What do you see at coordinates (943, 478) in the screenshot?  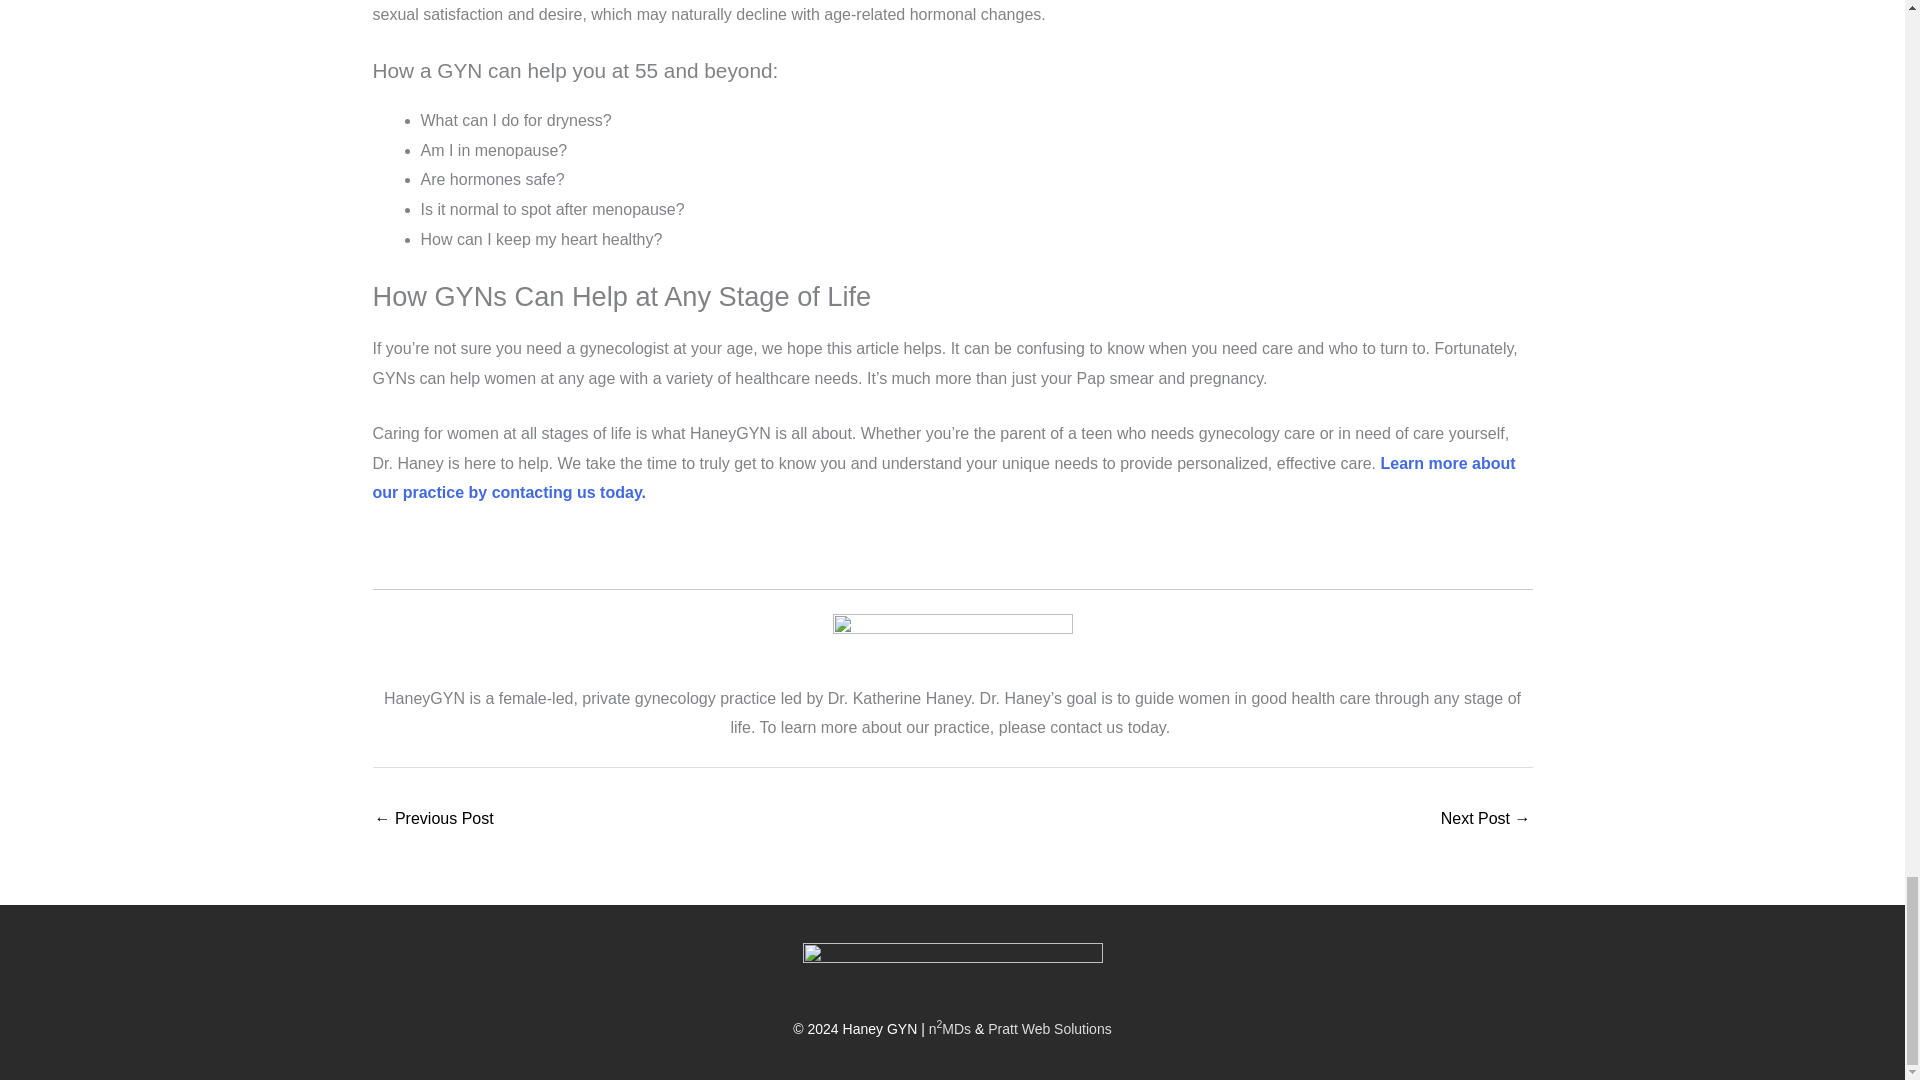 I see `Learn more about our practice by contacting us today. ` at bounding box center [943, 478].